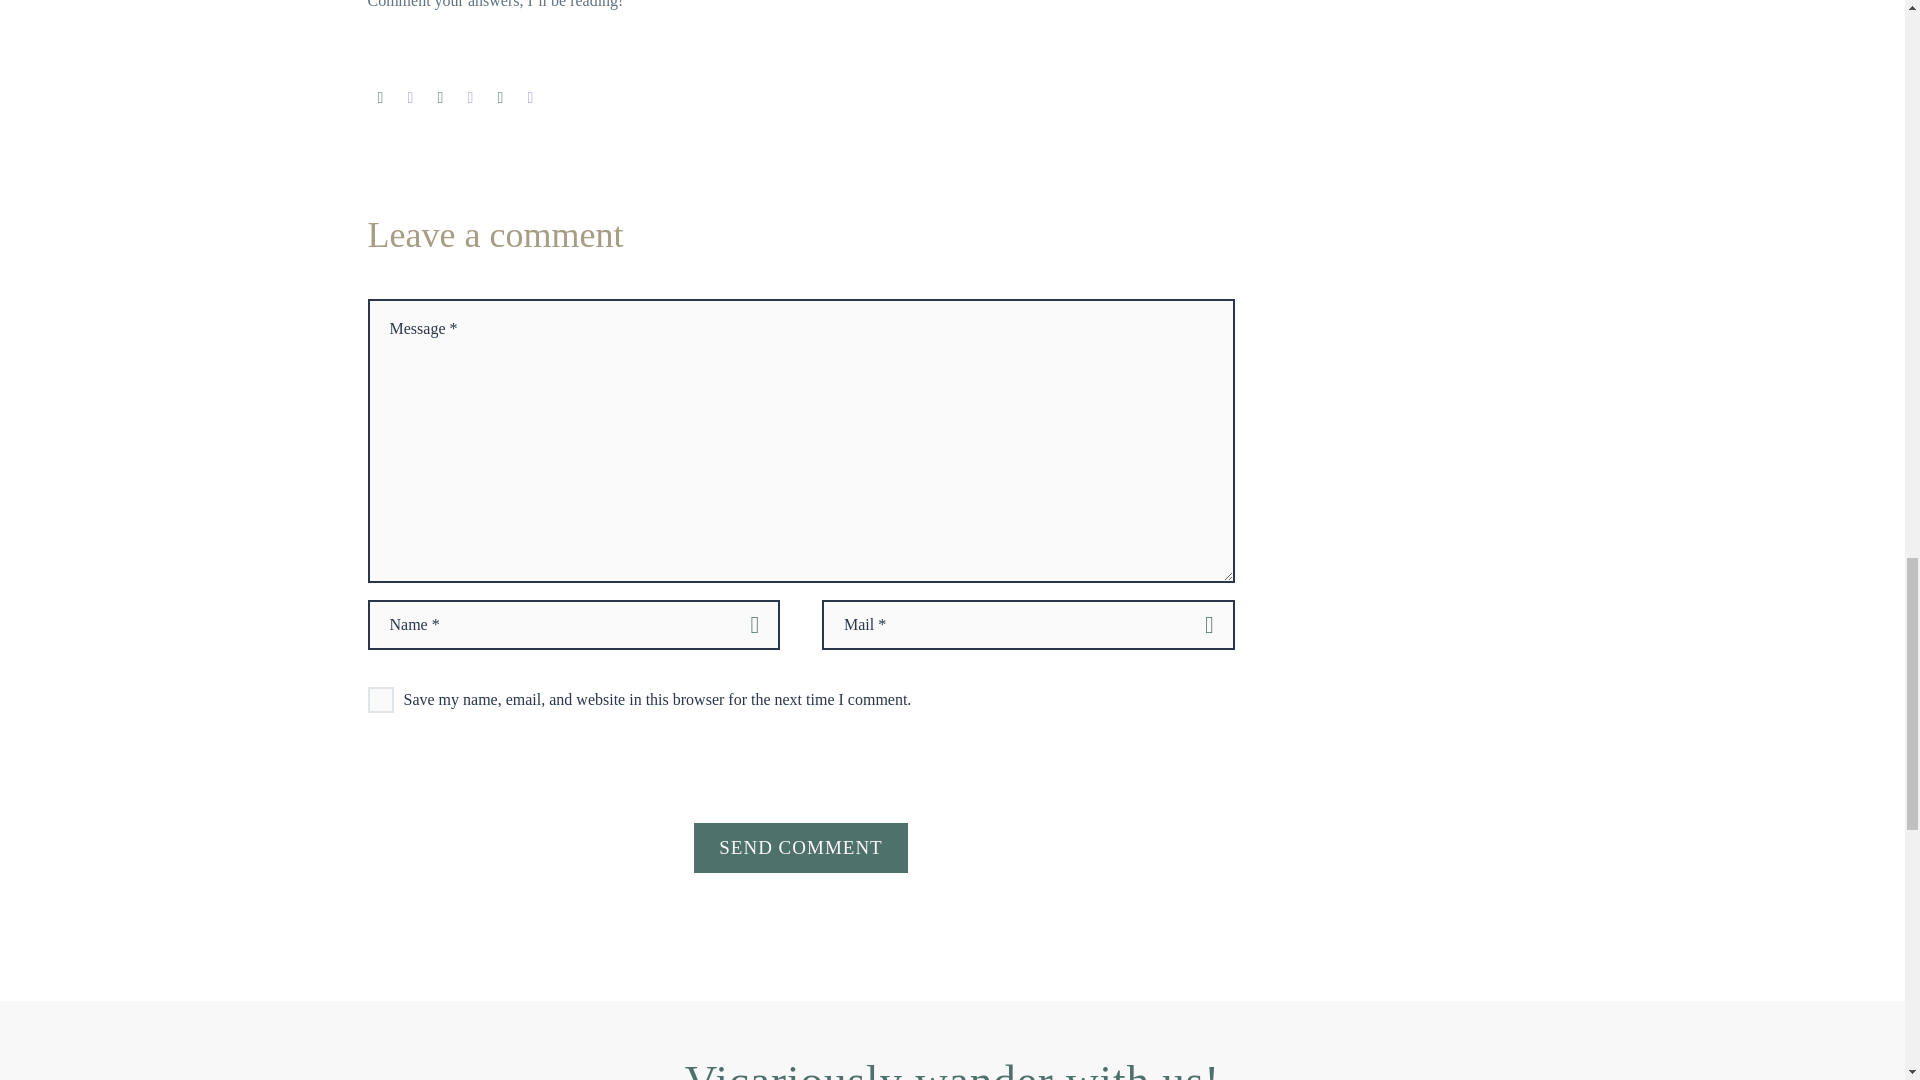 The height and width of the screenshot is (1080, 1920). What do you see at coordinates (380, 97) in the screenshot?
I see `Facebook` at bounding box center [380, 97].